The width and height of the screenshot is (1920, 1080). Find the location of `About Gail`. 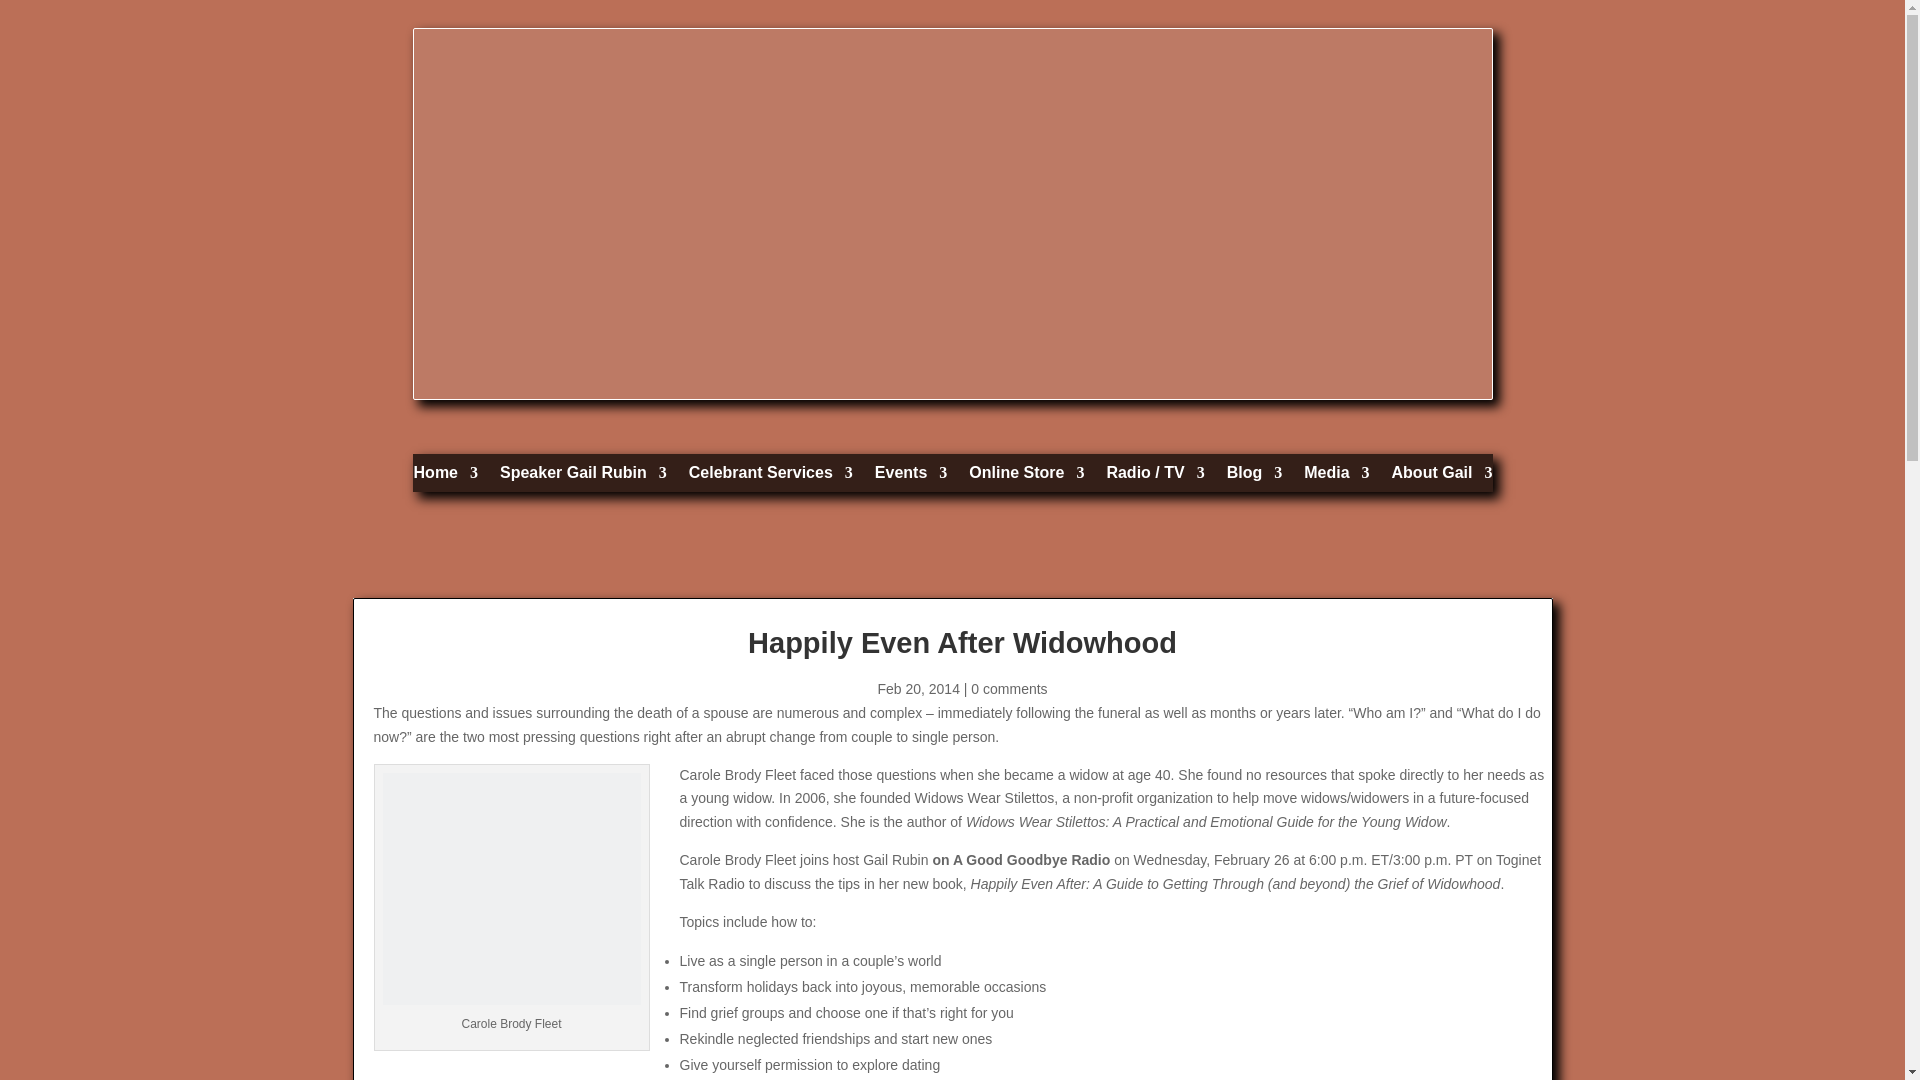

About Gail is located at coordinates (1442, 477).